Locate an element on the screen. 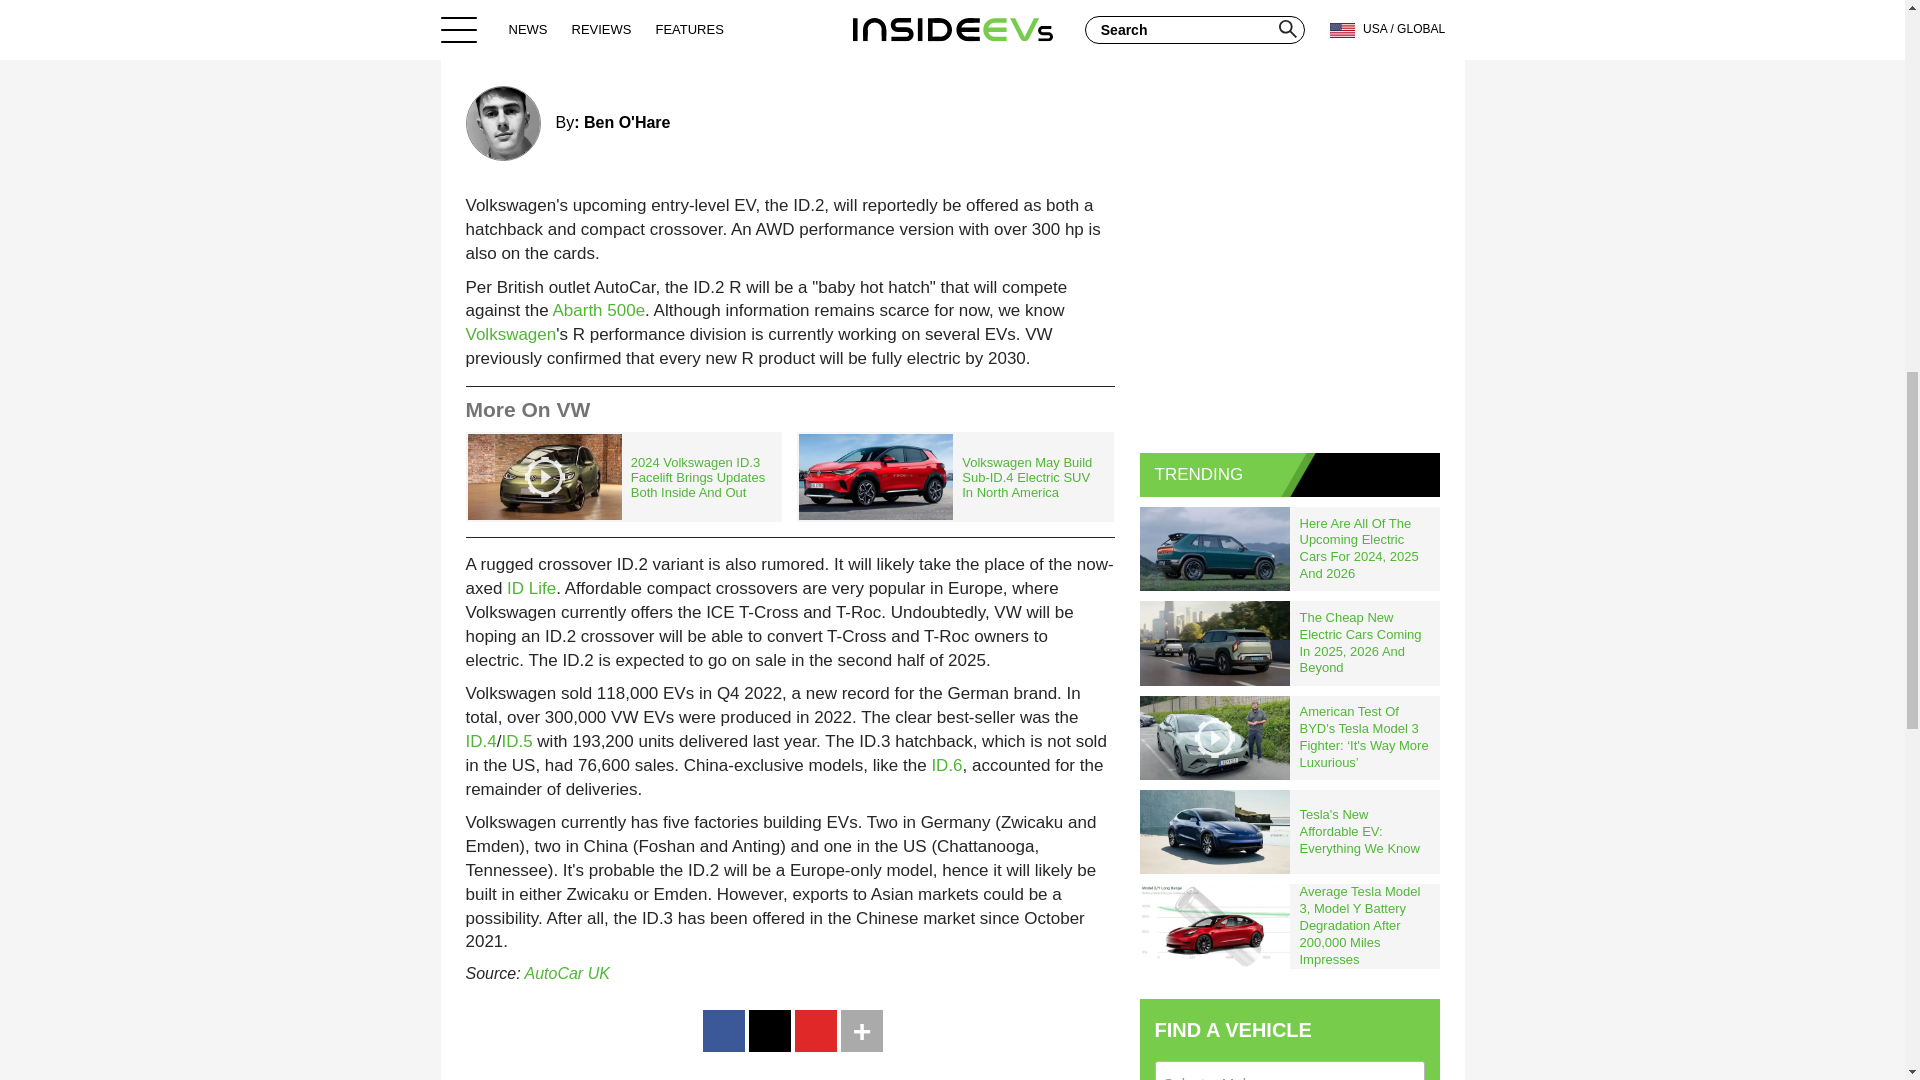  Volkswagen May Build Sub-ID.4 Electric SUV In North America is located at coordinates (954, 477).